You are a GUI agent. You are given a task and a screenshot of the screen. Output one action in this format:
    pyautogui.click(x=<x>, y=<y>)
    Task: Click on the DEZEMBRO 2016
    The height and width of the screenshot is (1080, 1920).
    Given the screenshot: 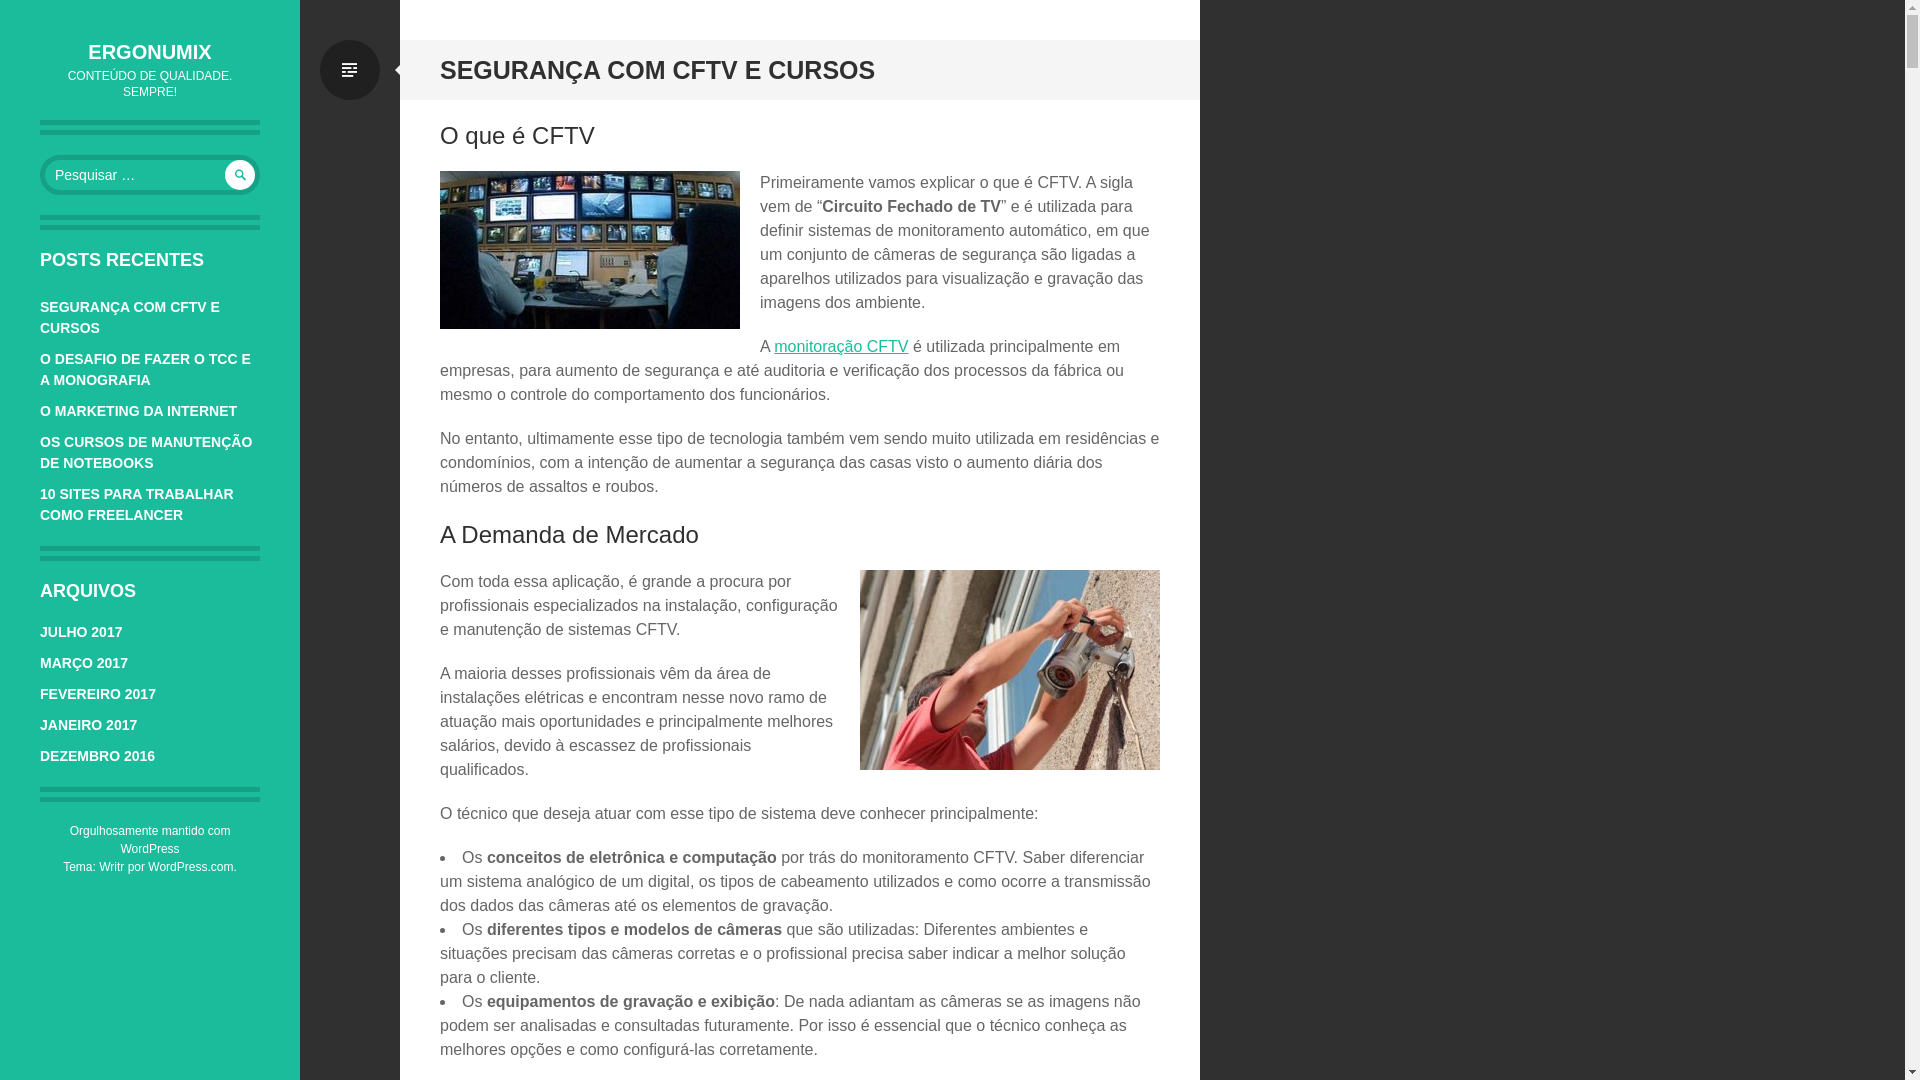 What is the action you would take?
    pyautogui.click(x=98, y=756)
    